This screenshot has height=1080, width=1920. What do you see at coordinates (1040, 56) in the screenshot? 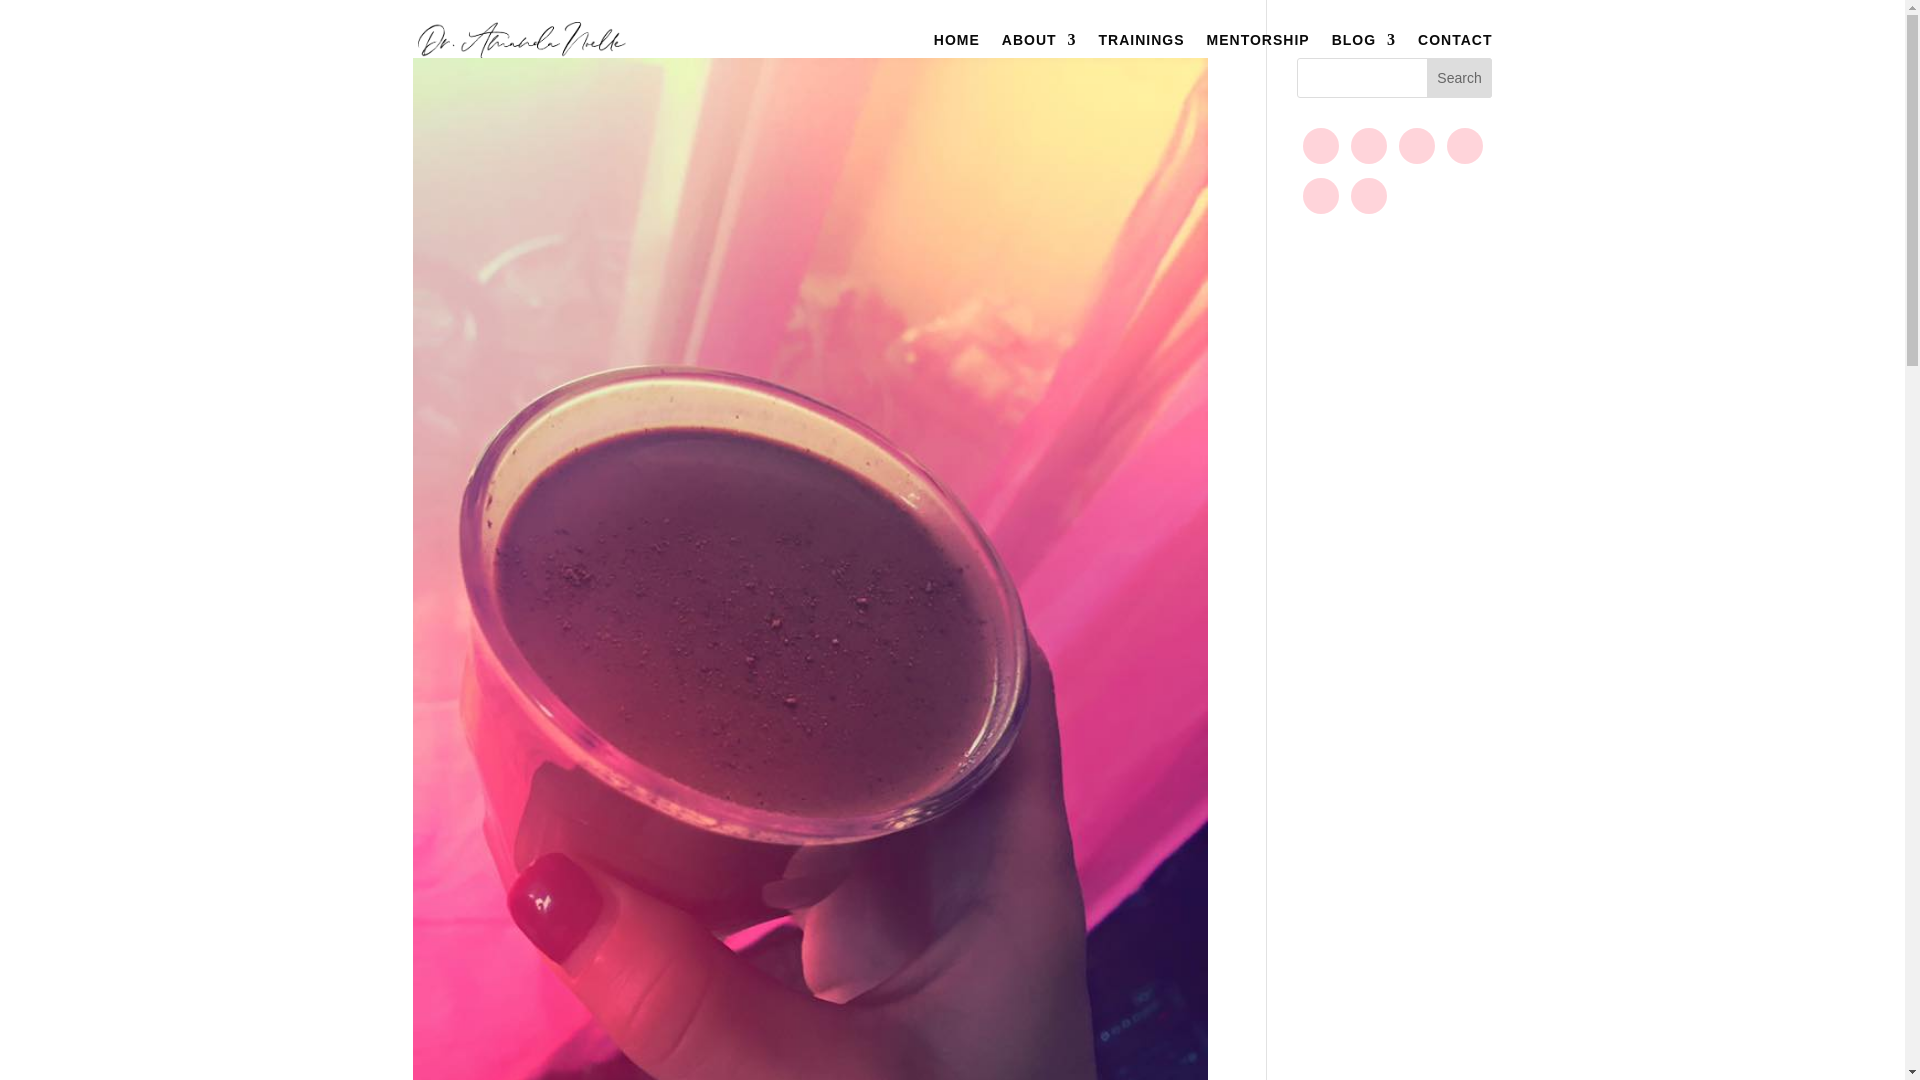
I see `ABOUT` at bounding box center [1040, 56].